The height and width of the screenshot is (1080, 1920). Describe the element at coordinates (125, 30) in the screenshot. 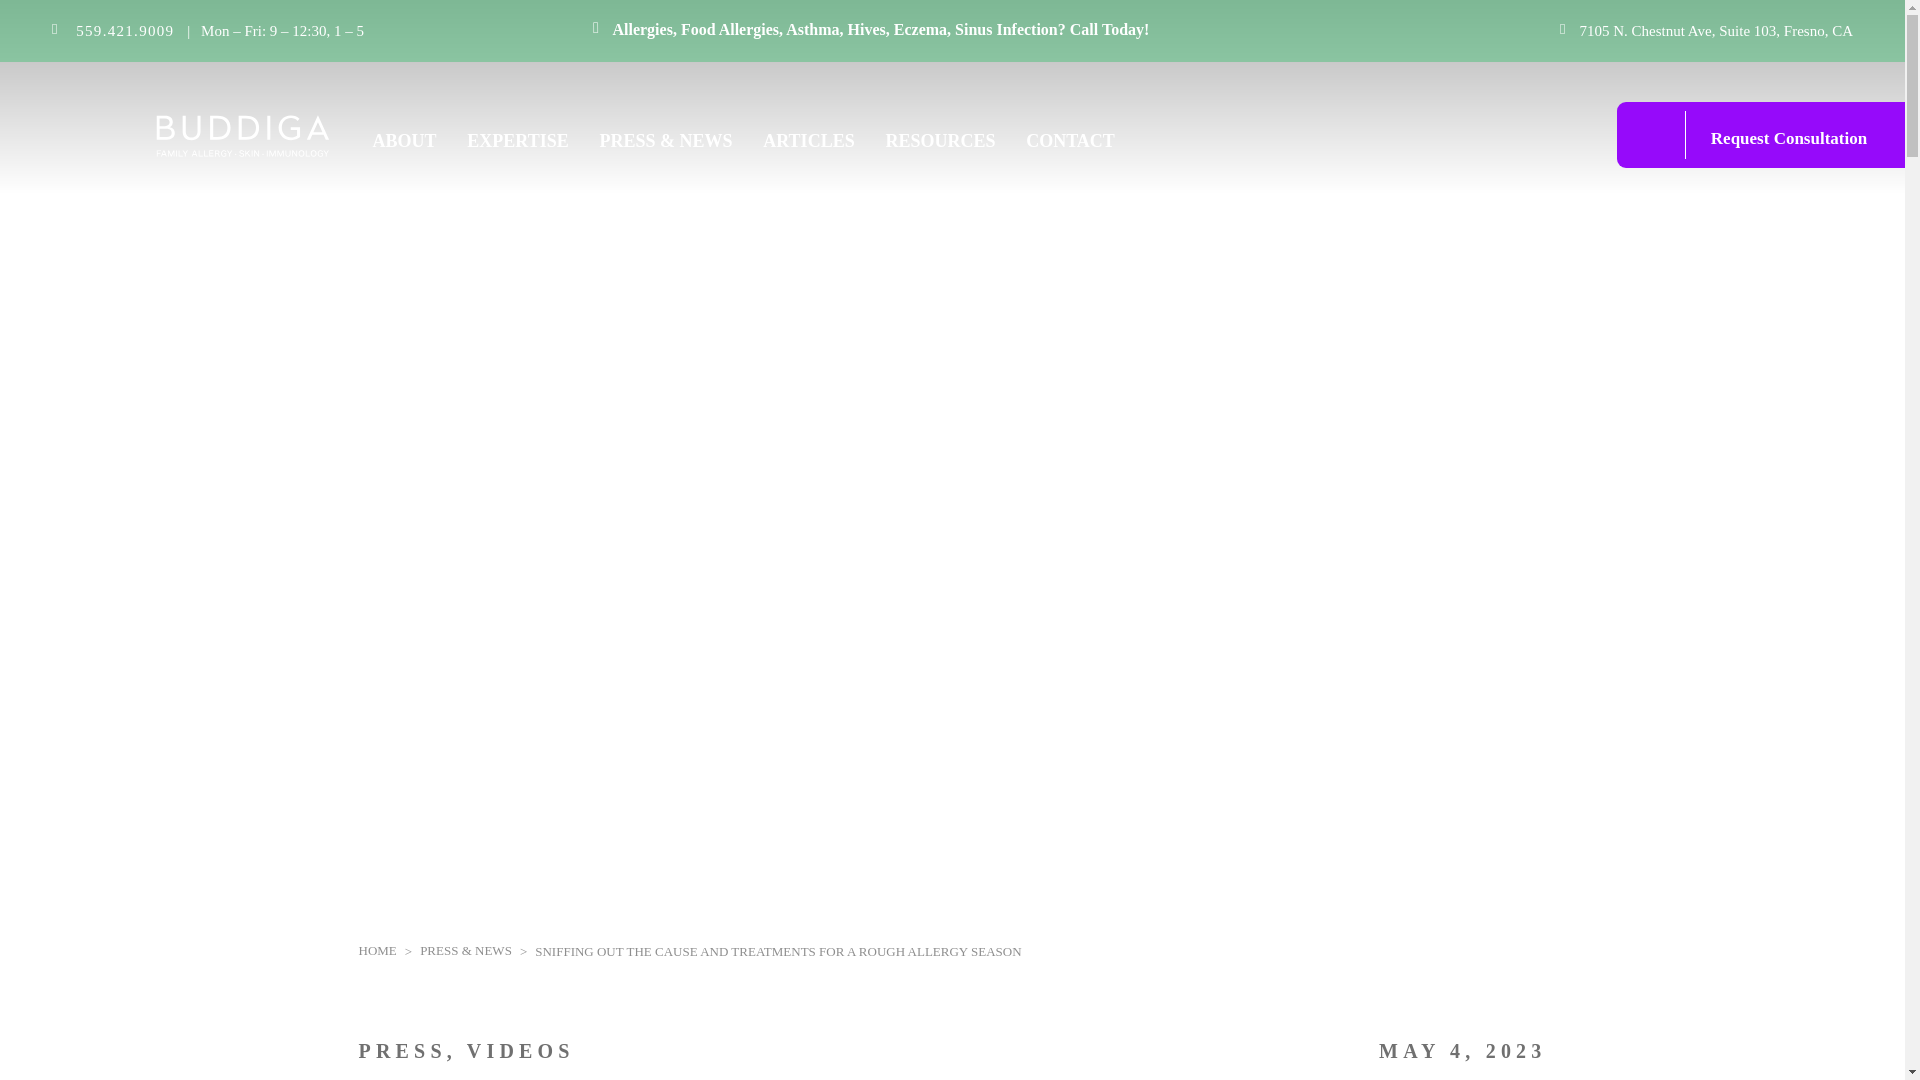

I see `559.421.9009` at that location.